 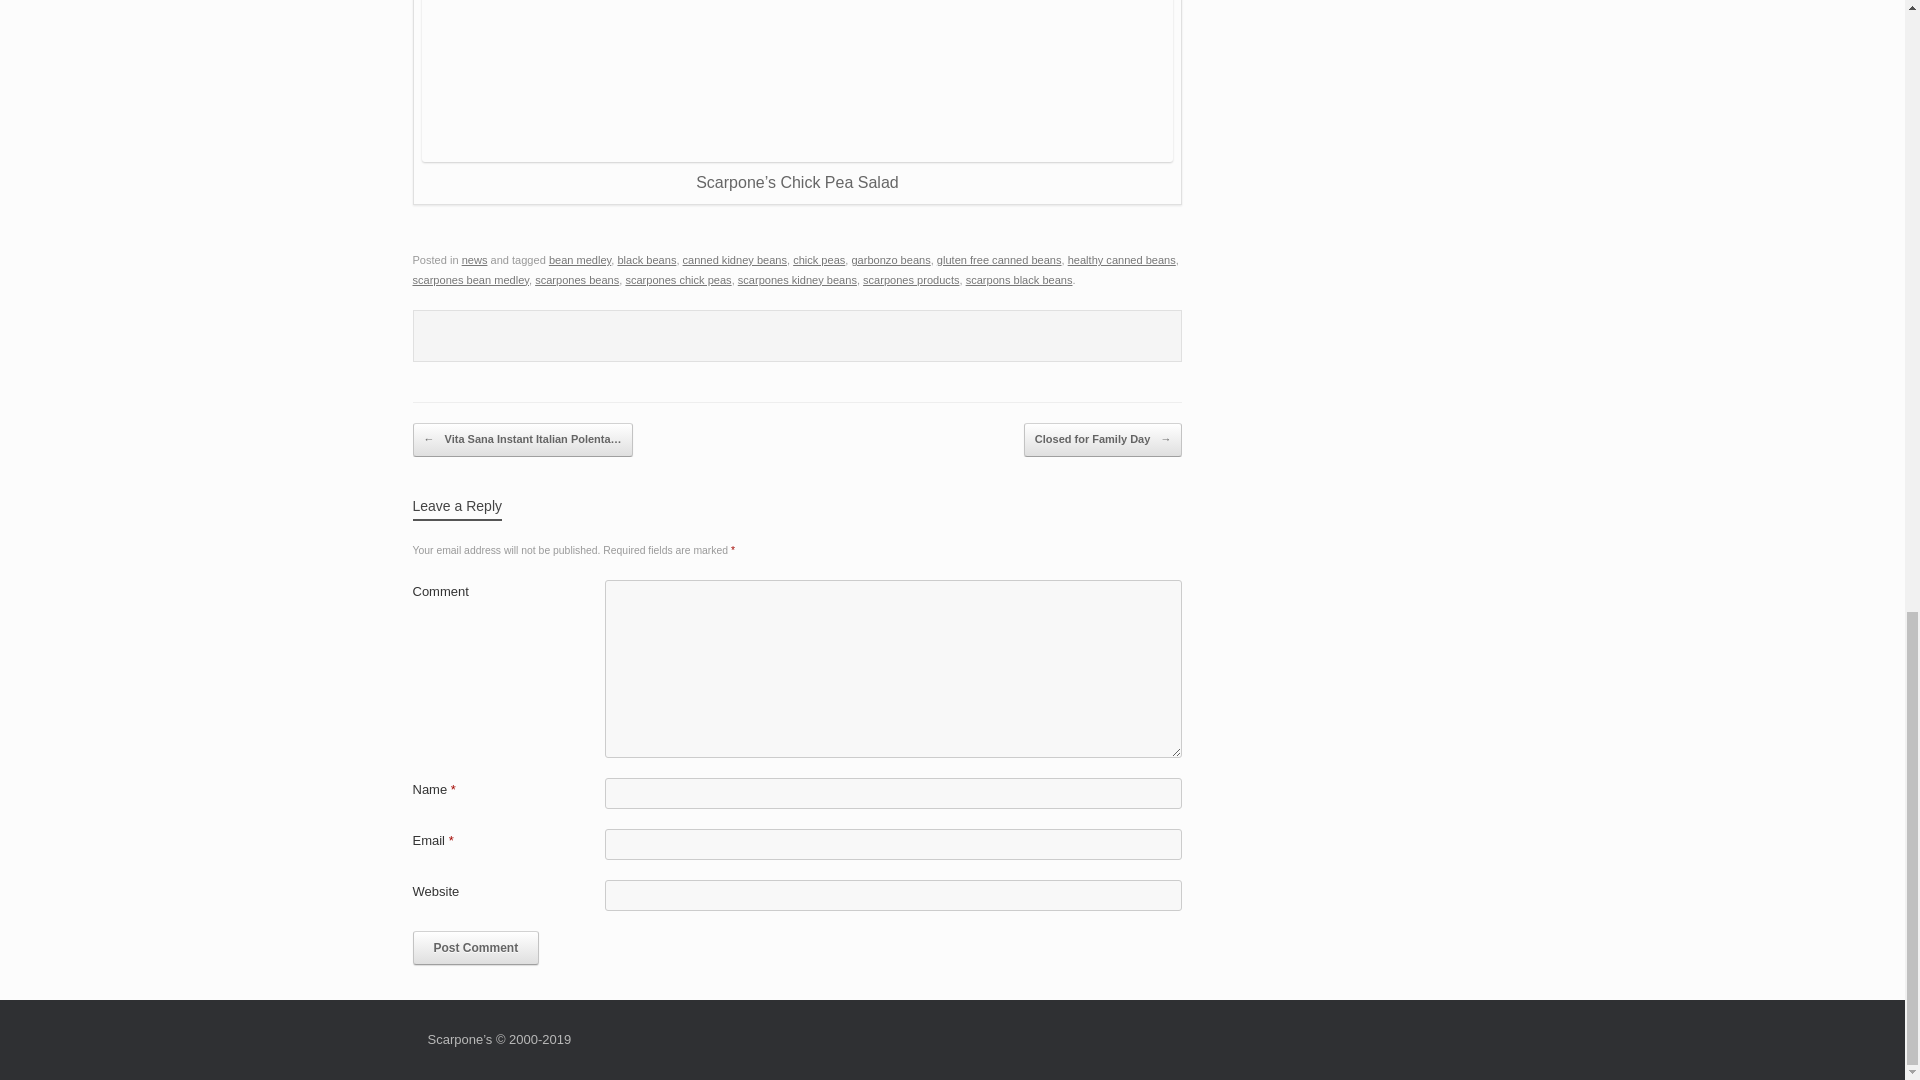 What do you see at coordinates (796, 280) in the screenshot?
I see `scarpones kidney beans` at bounding box center [796, 280].